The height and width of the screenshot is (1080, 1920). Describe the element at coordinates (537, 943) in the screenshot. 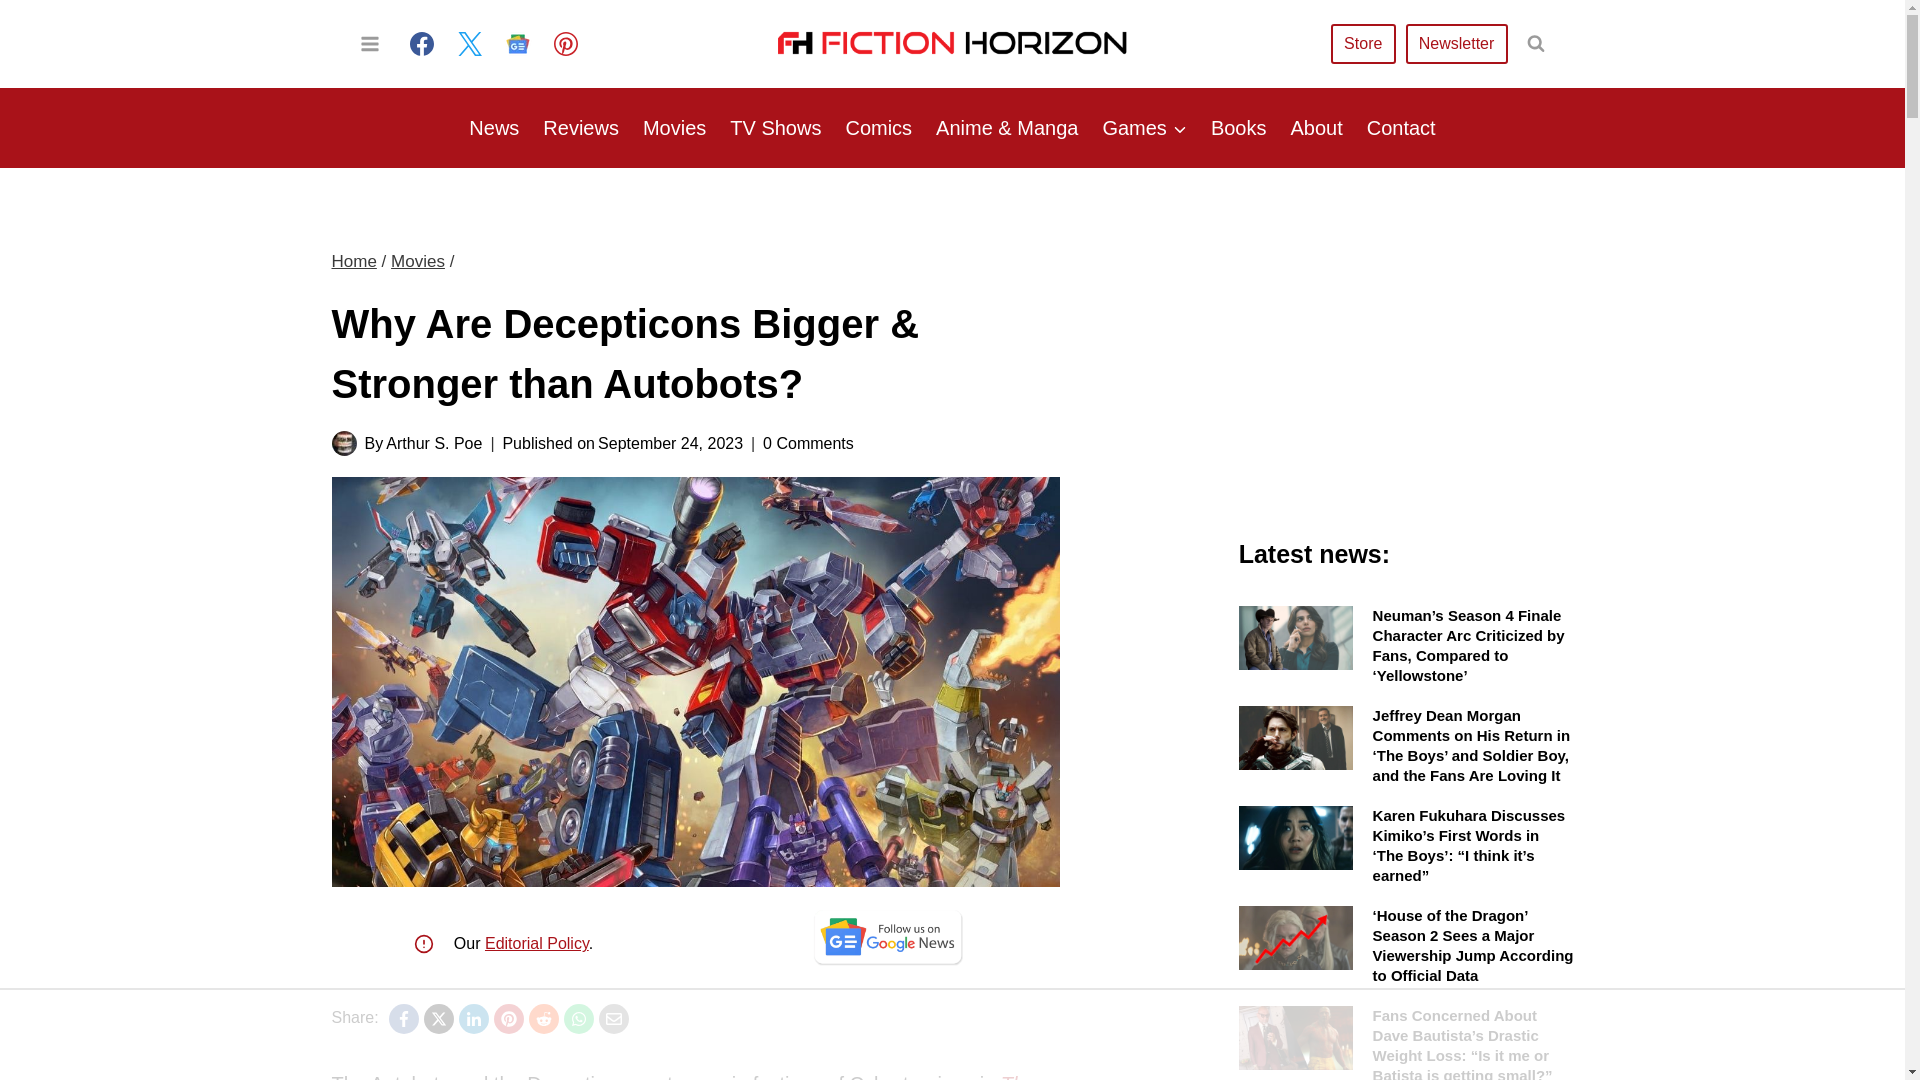

I see `Editorial Policy` at that location.